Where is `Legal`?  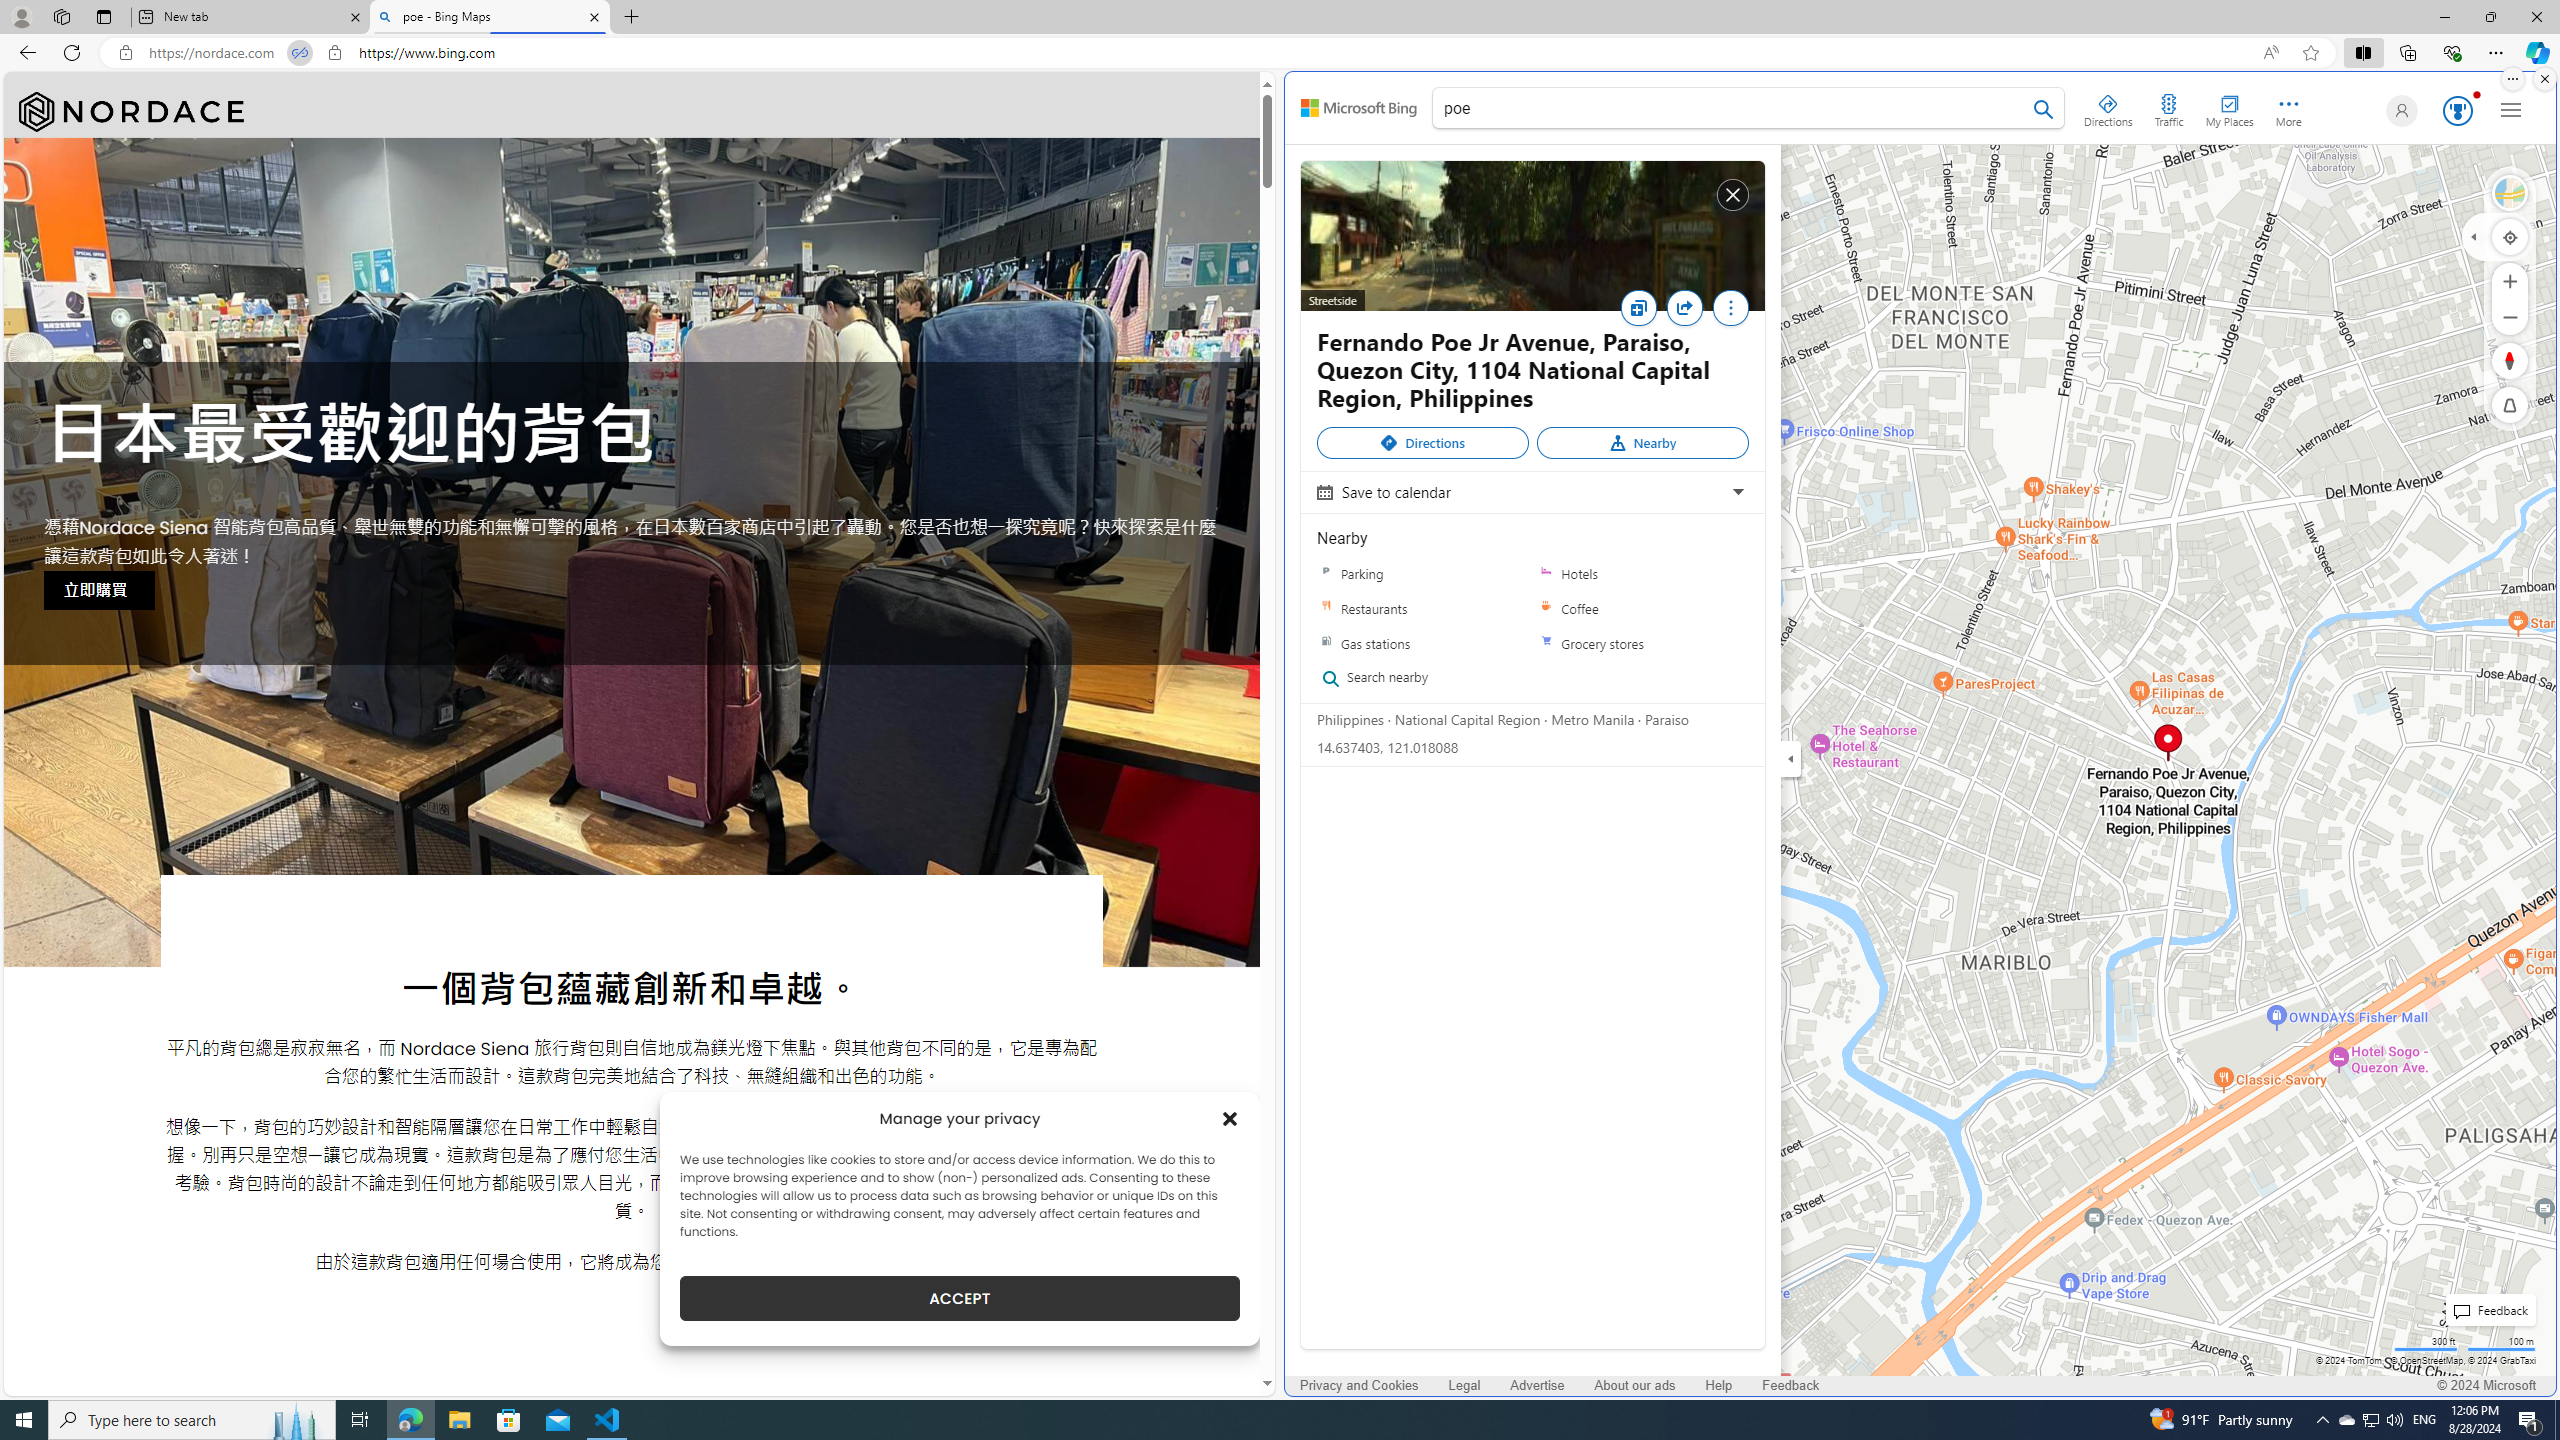 Legal is located at coordinates (1464, 1386).